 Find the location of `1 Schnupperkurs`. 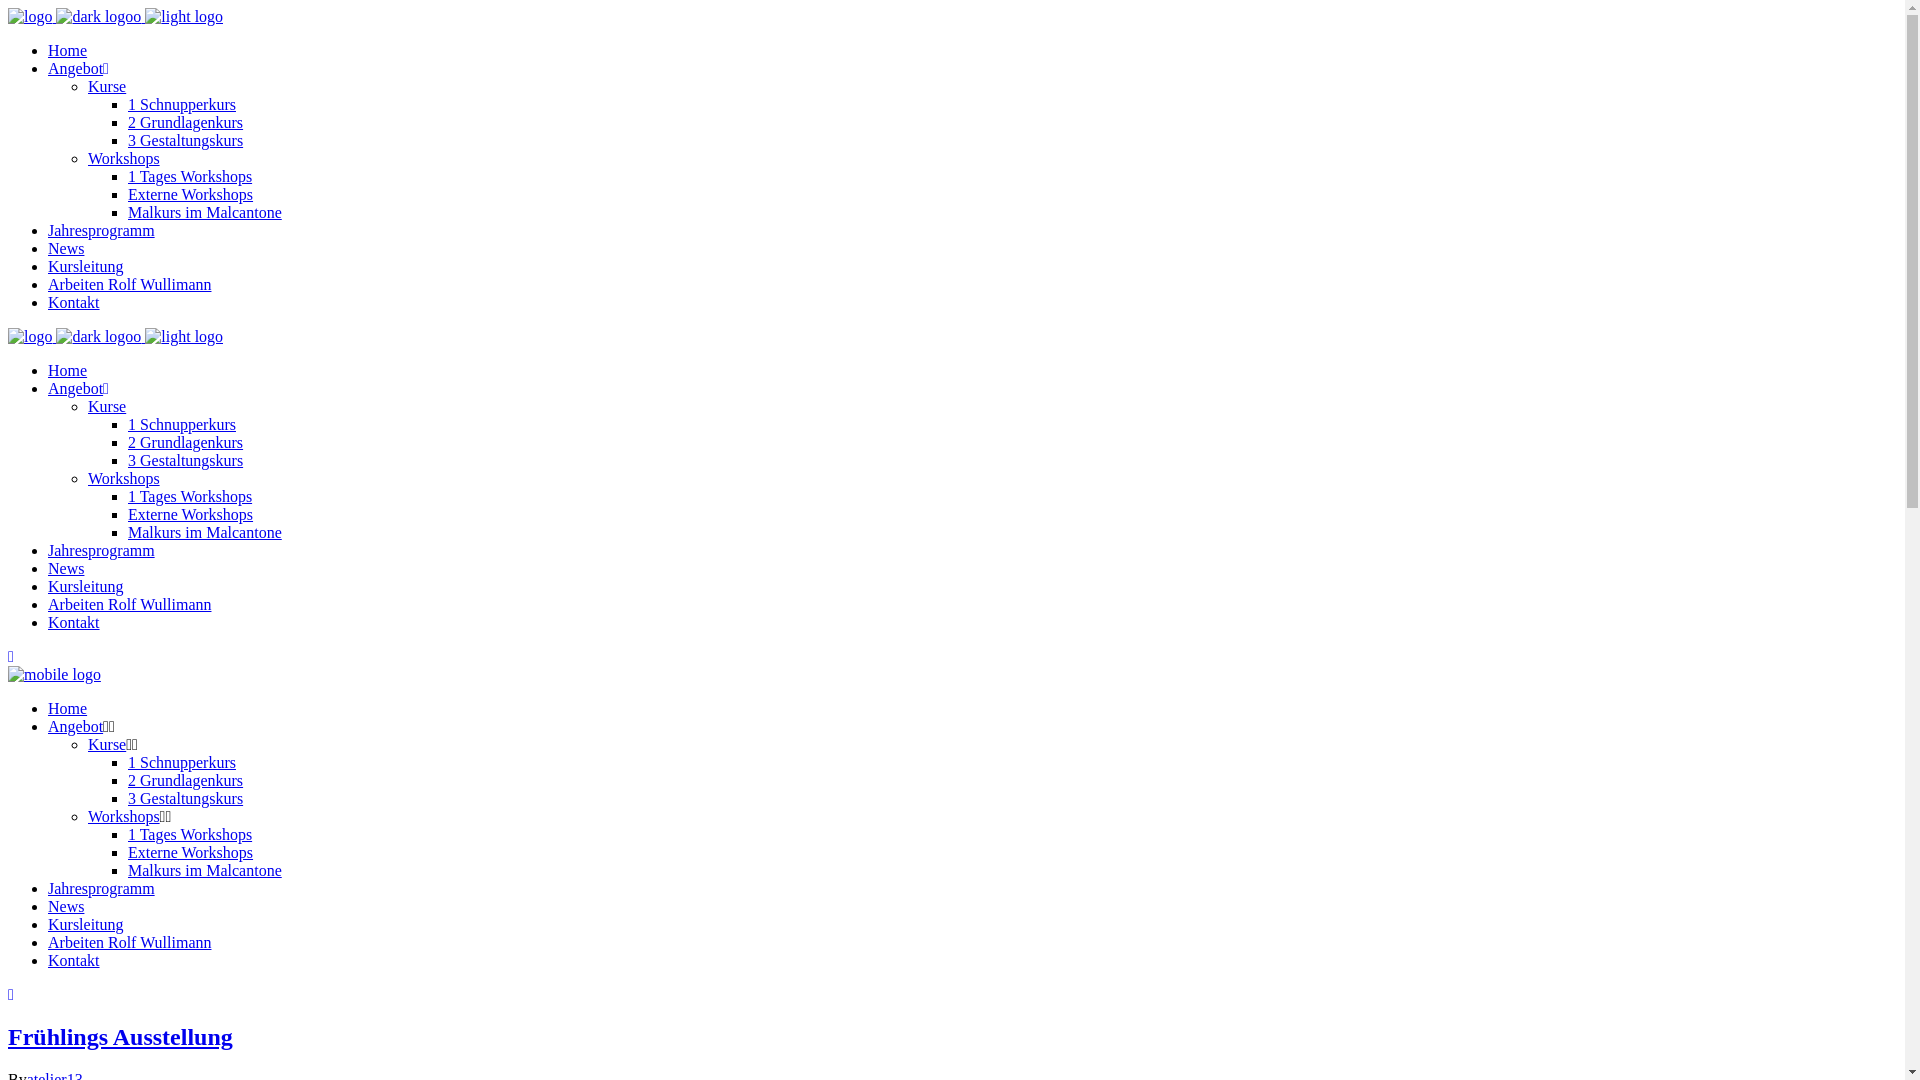

1 Schnupperkurs is located at coordinates (182, 762).